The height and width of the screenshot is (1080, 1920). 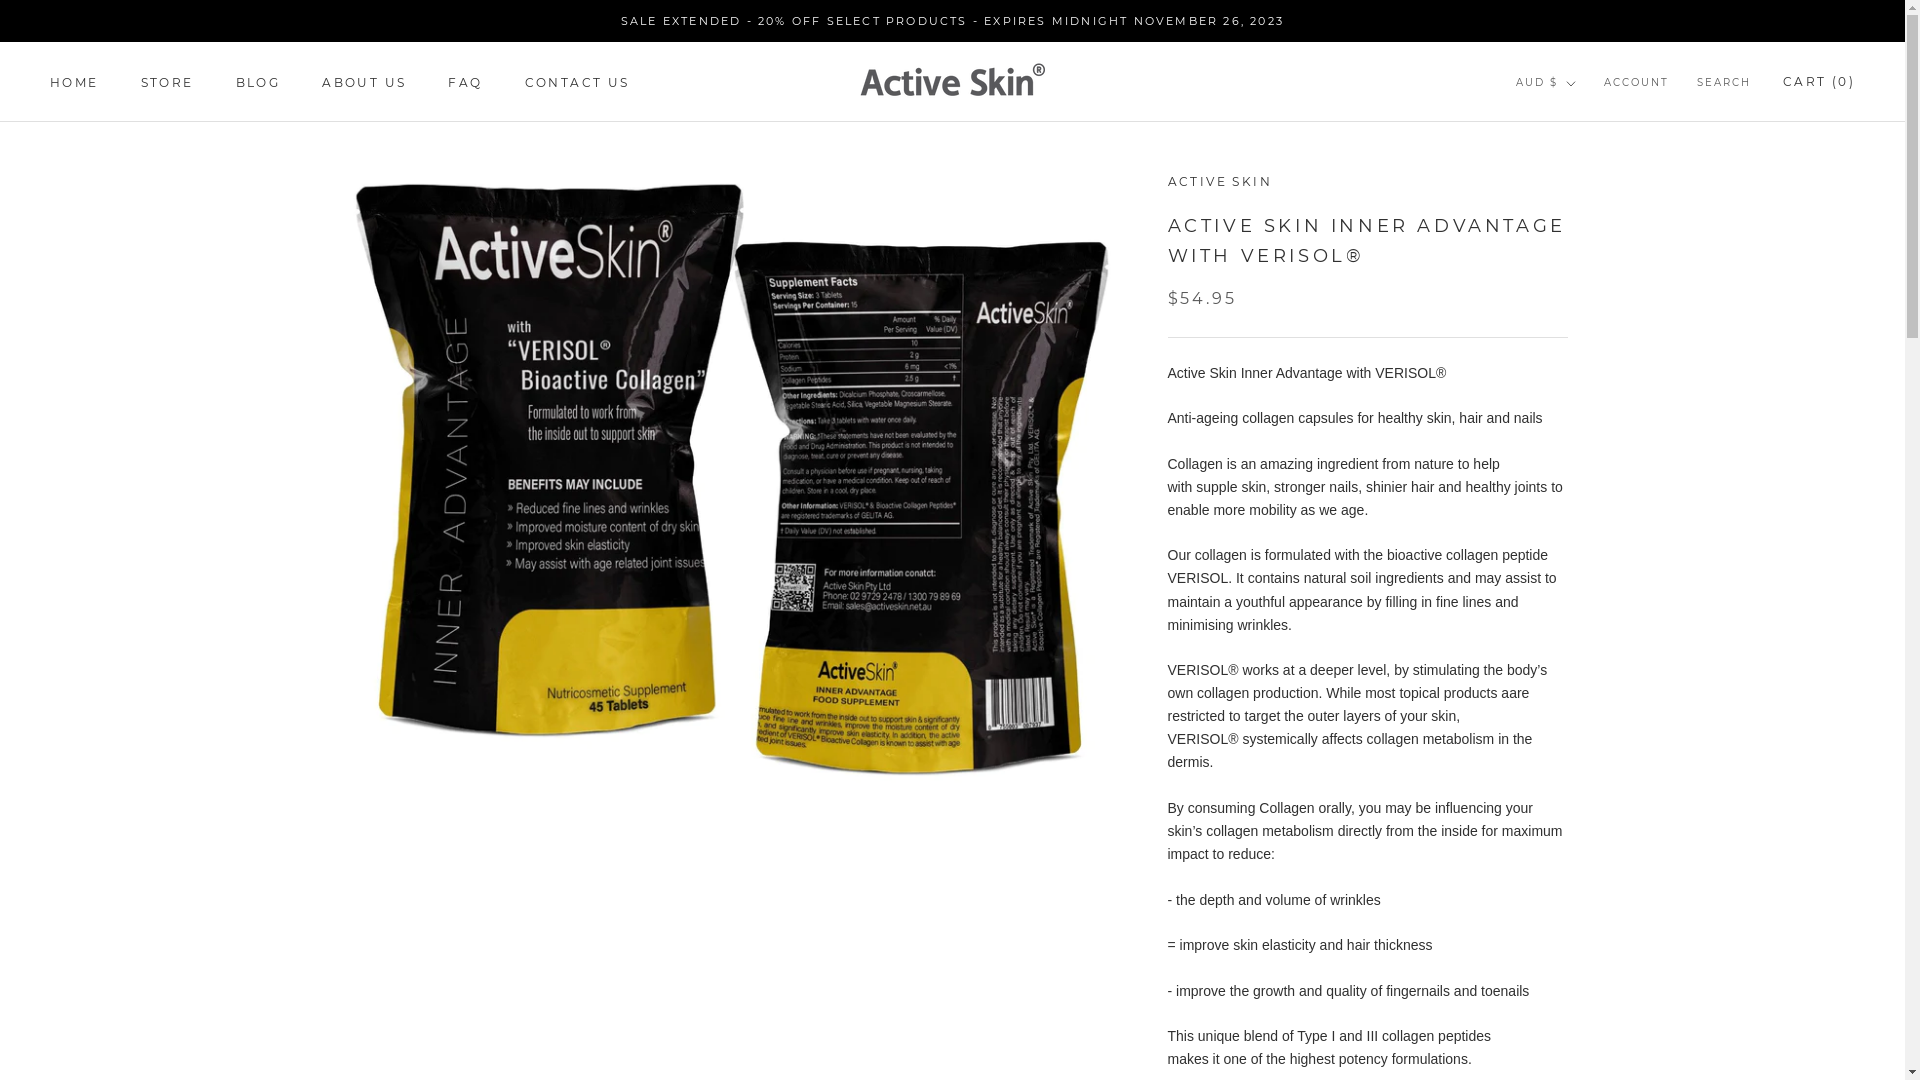 I want to click on FKP, so click(x=1580, y=1000).